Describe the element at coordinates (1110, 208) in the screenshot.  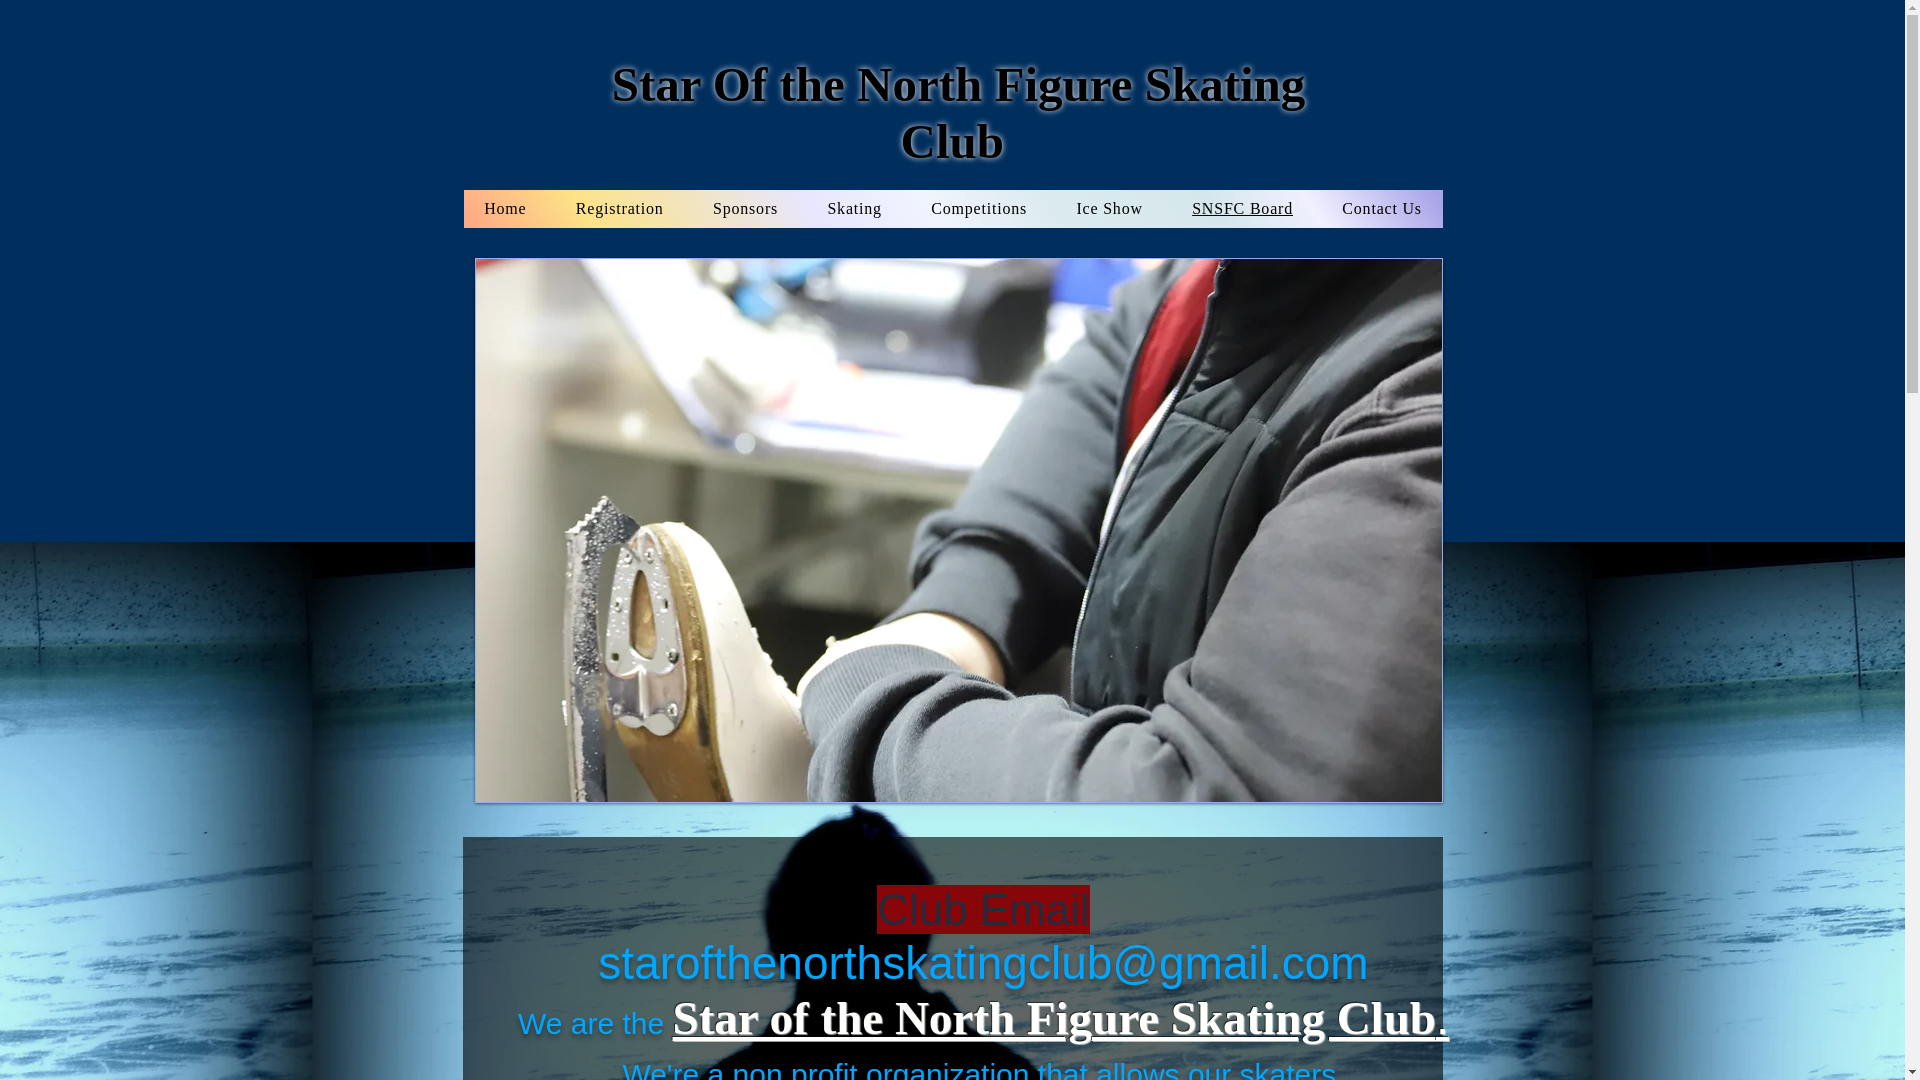
I see `Ice Show` at that location.